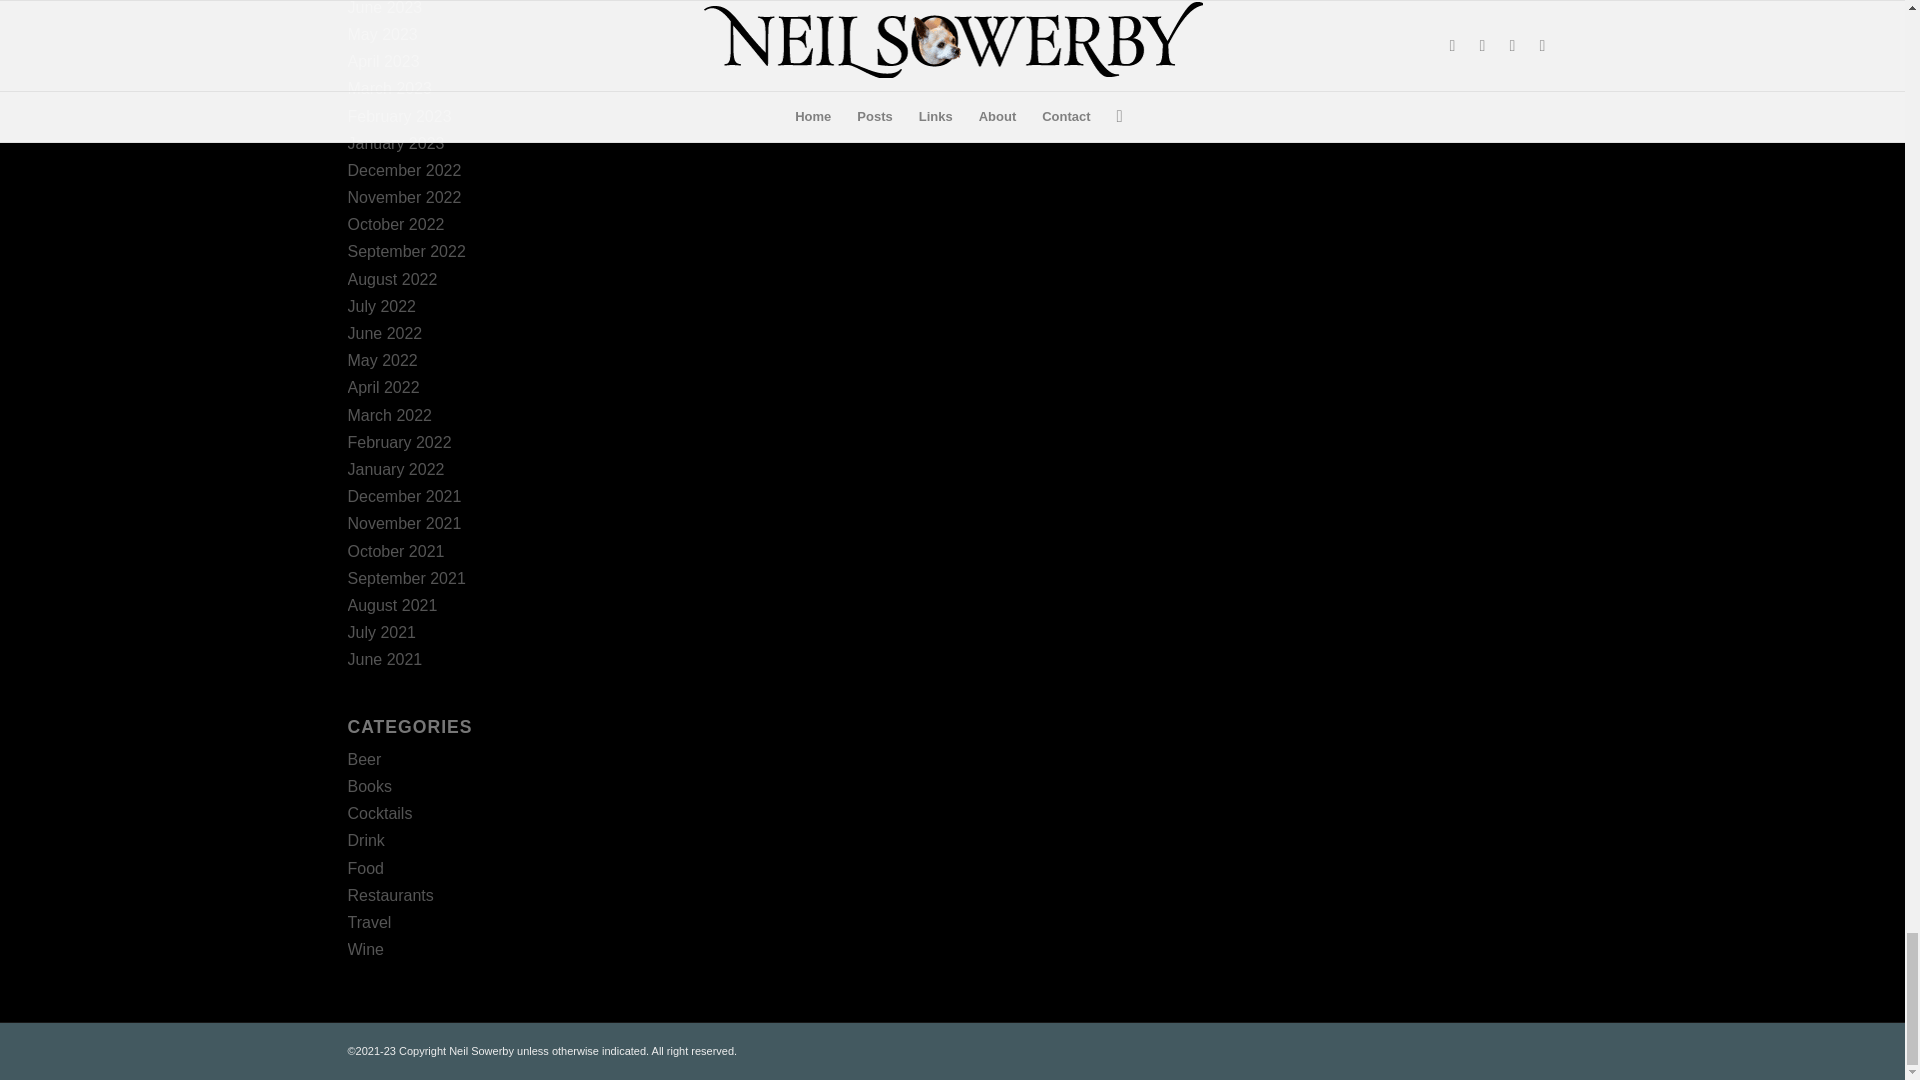 The height and width of the screenshot is (1080, 1920). Describe the element at coordinates (382, 34) in the screenshot. I see `May 2023` at that location.